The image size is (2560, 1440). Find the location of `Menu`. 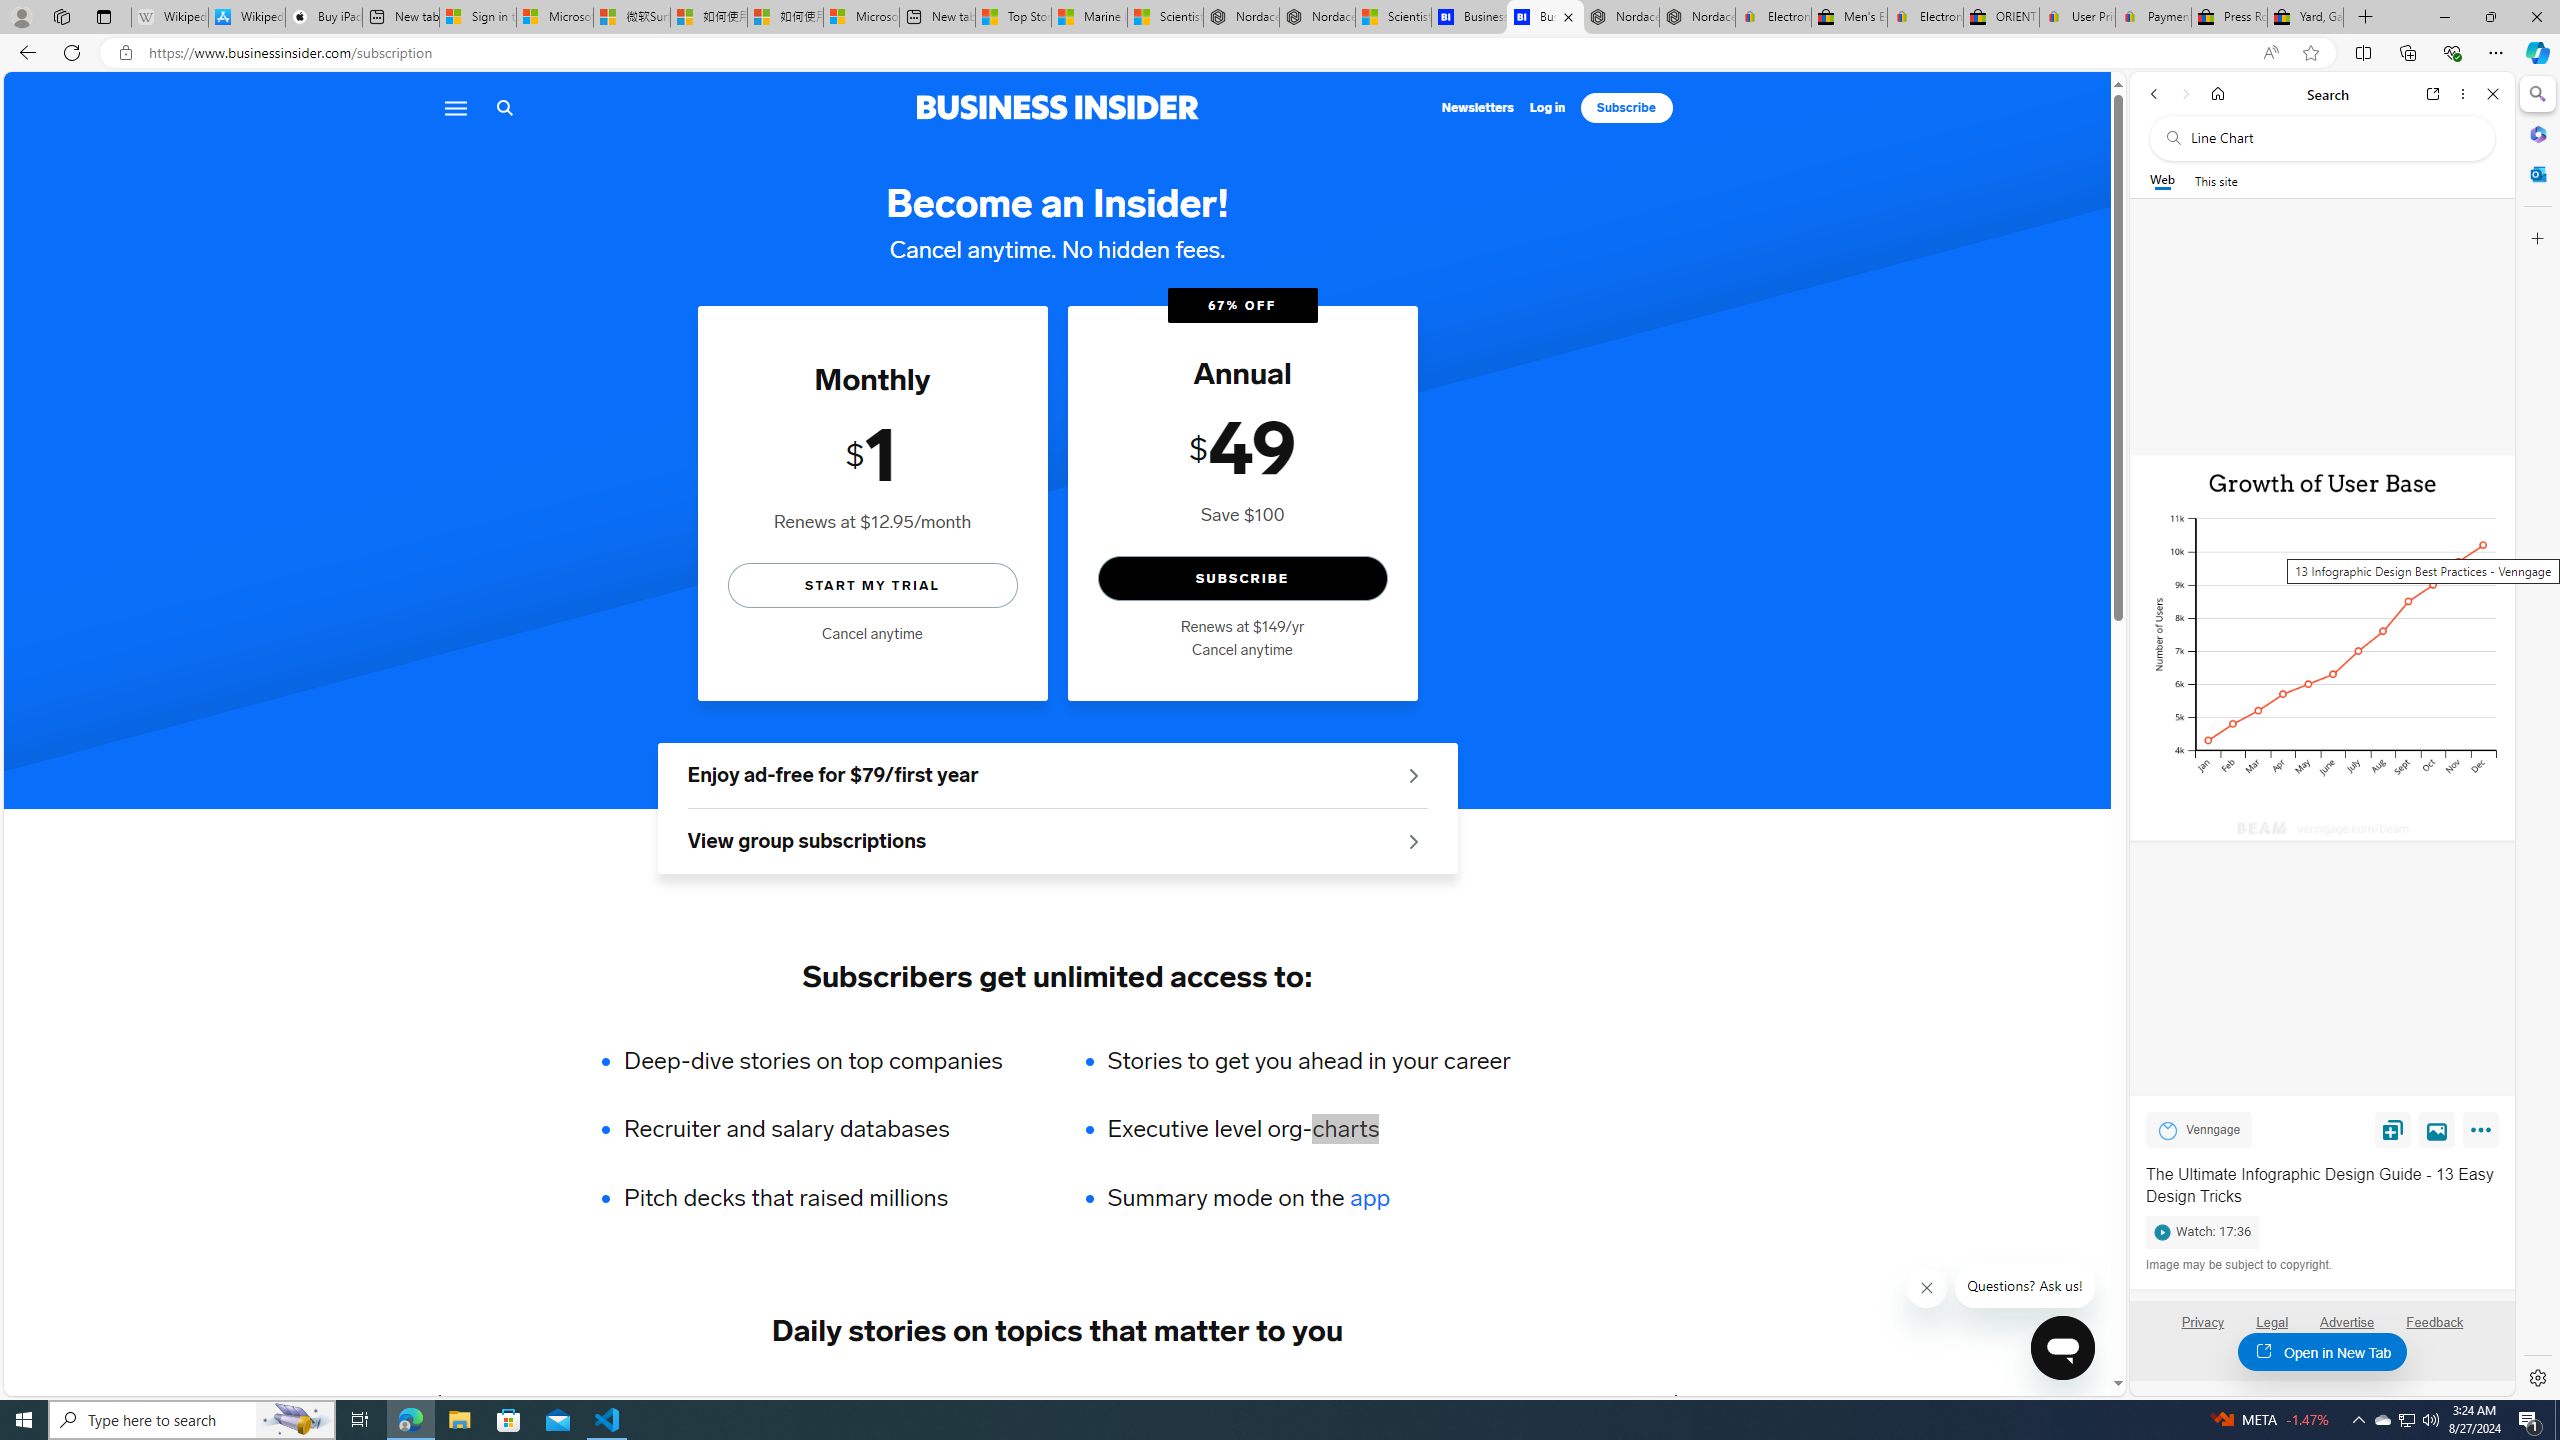

Menu is located at coordinates (454, 108).